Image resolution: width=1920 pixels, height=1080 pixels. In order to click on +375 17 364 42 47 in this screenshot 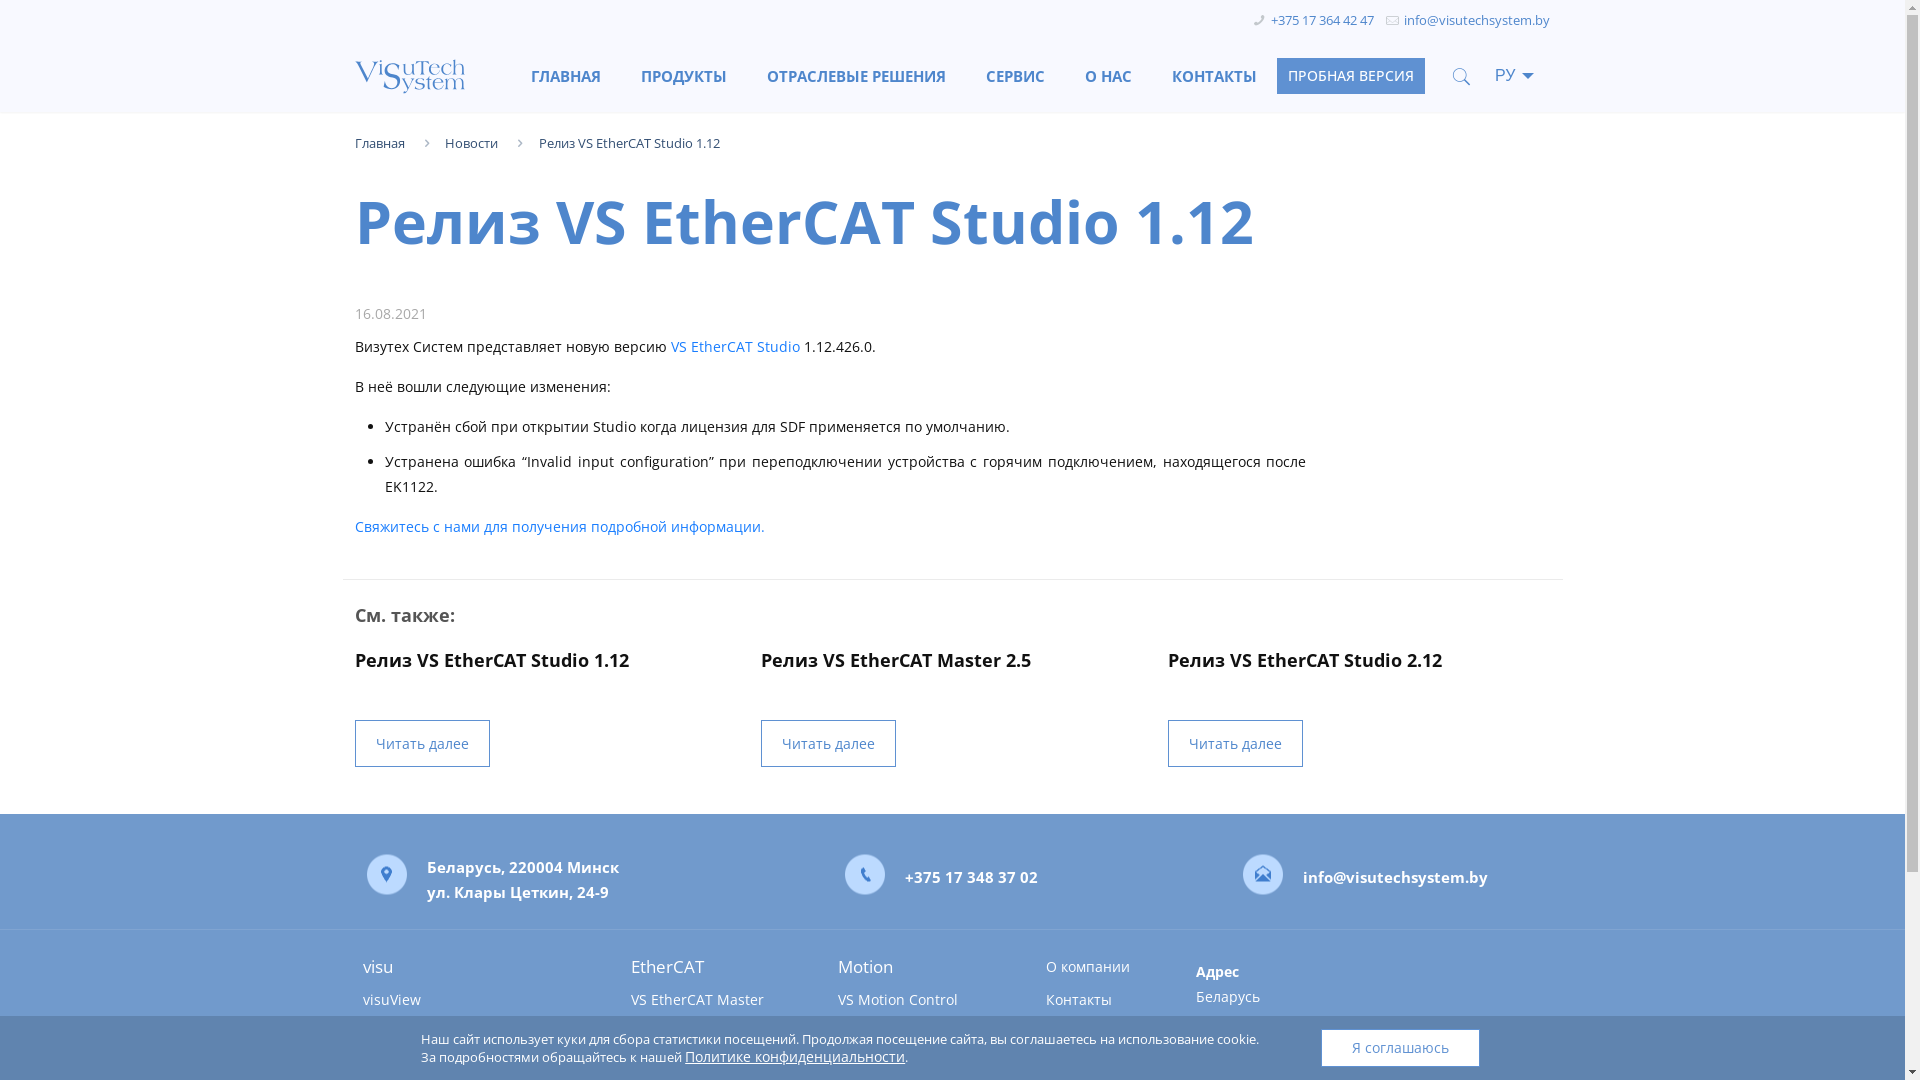, I will do `click(1322, 20)`.